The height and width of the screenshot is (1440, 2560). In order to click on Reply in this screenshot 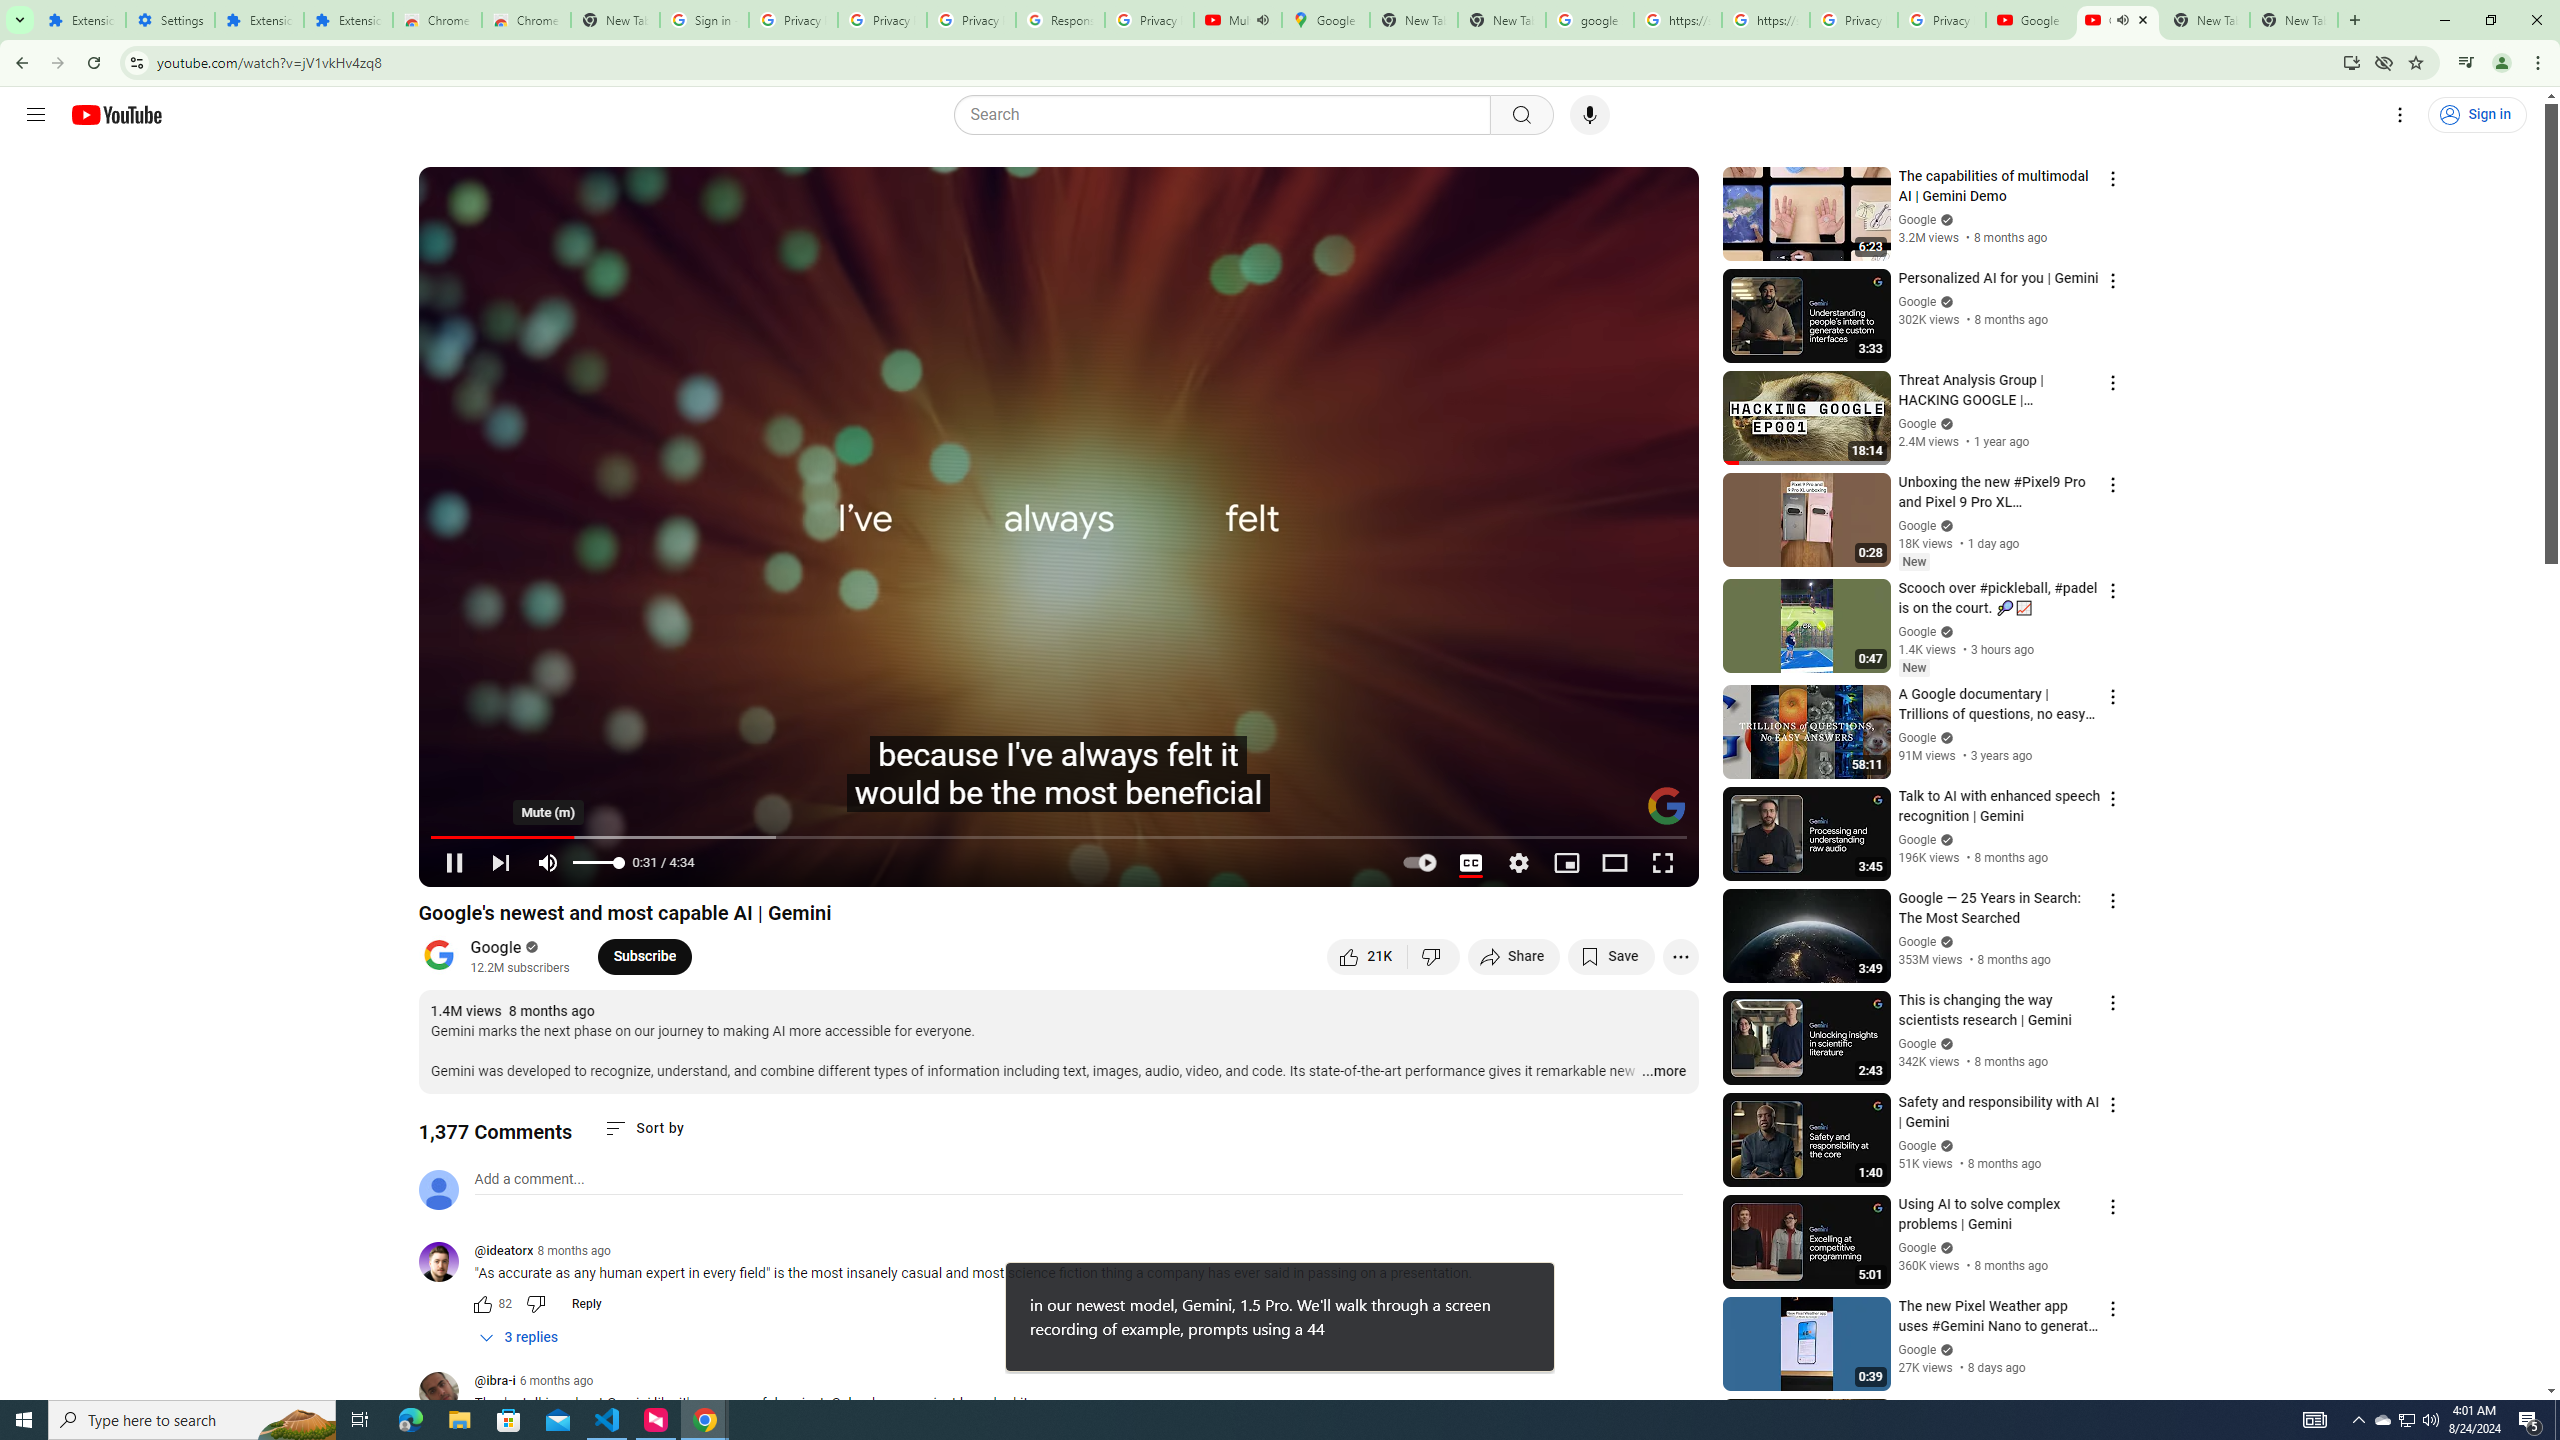, I will do `click(586, 1304)`.